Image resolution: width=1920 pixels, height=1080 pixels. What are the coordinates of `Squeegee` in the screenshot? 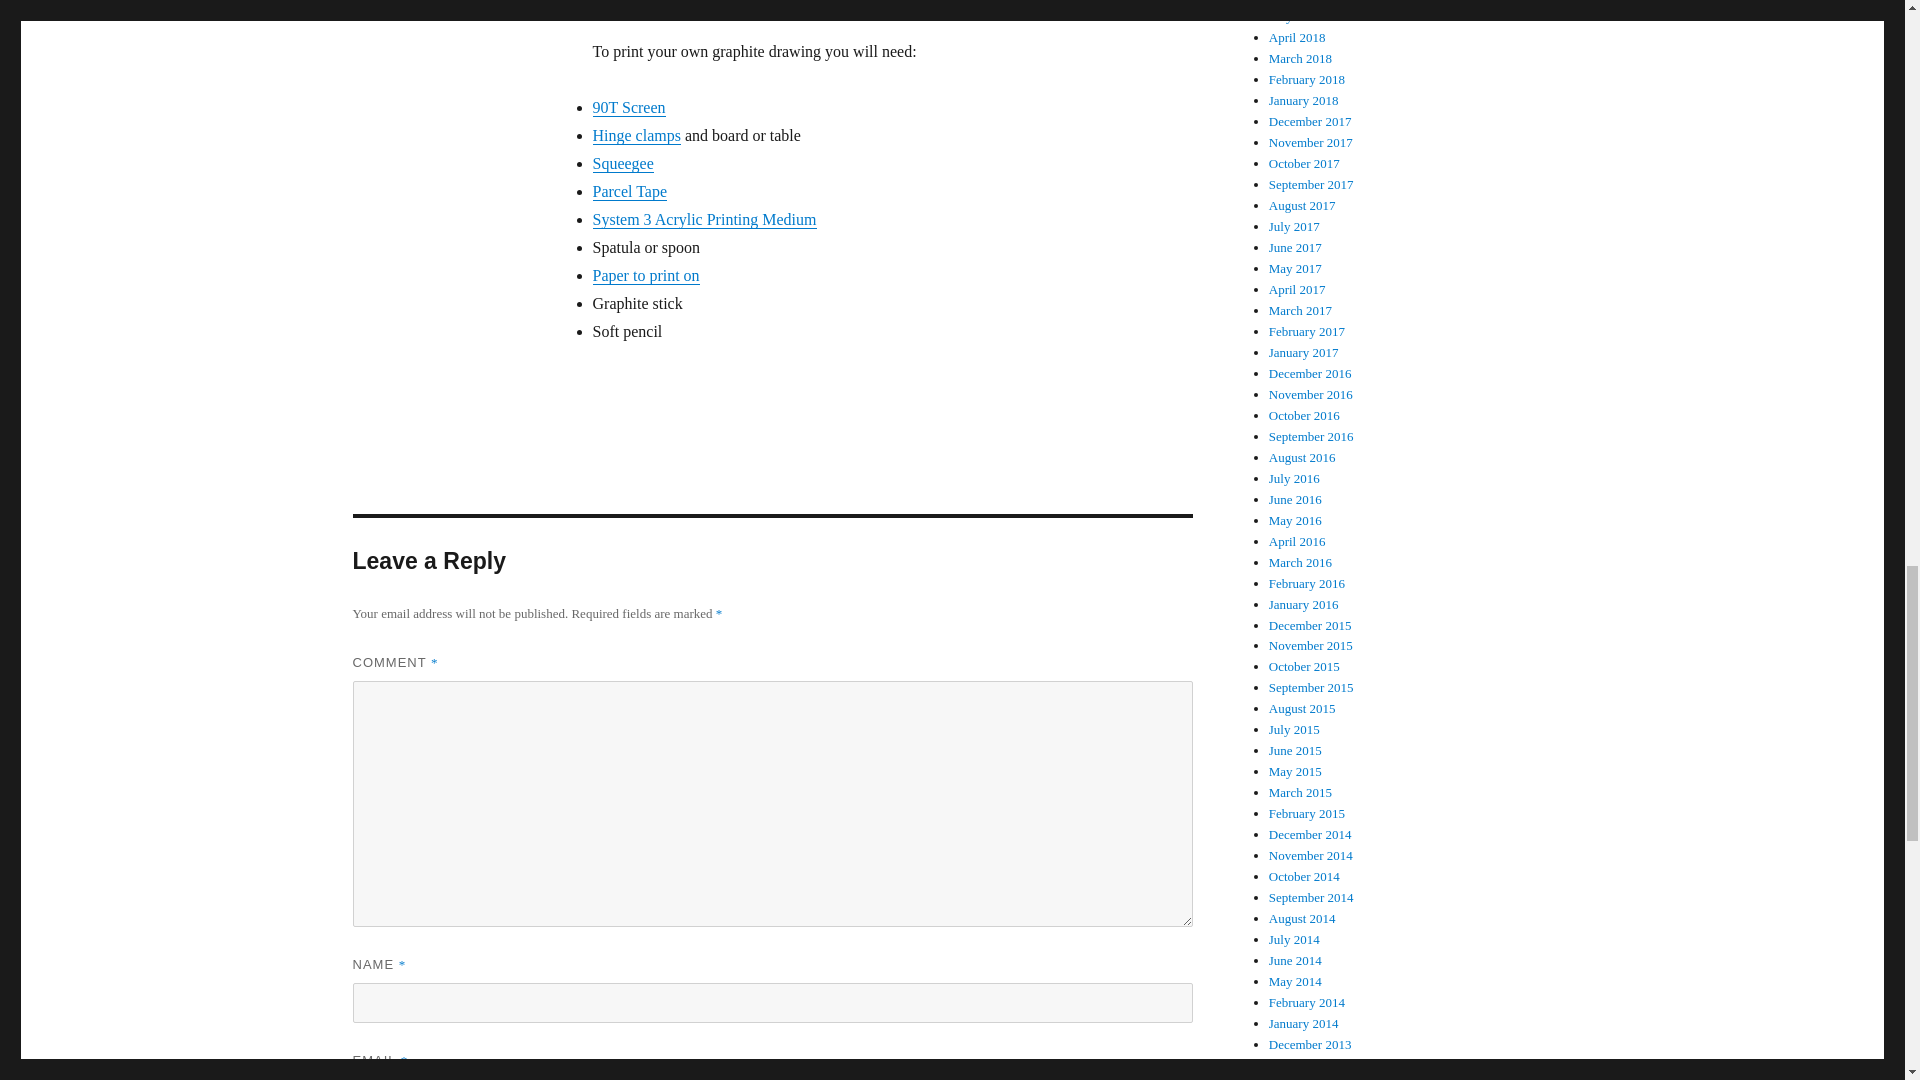 It's located at (622, 163).